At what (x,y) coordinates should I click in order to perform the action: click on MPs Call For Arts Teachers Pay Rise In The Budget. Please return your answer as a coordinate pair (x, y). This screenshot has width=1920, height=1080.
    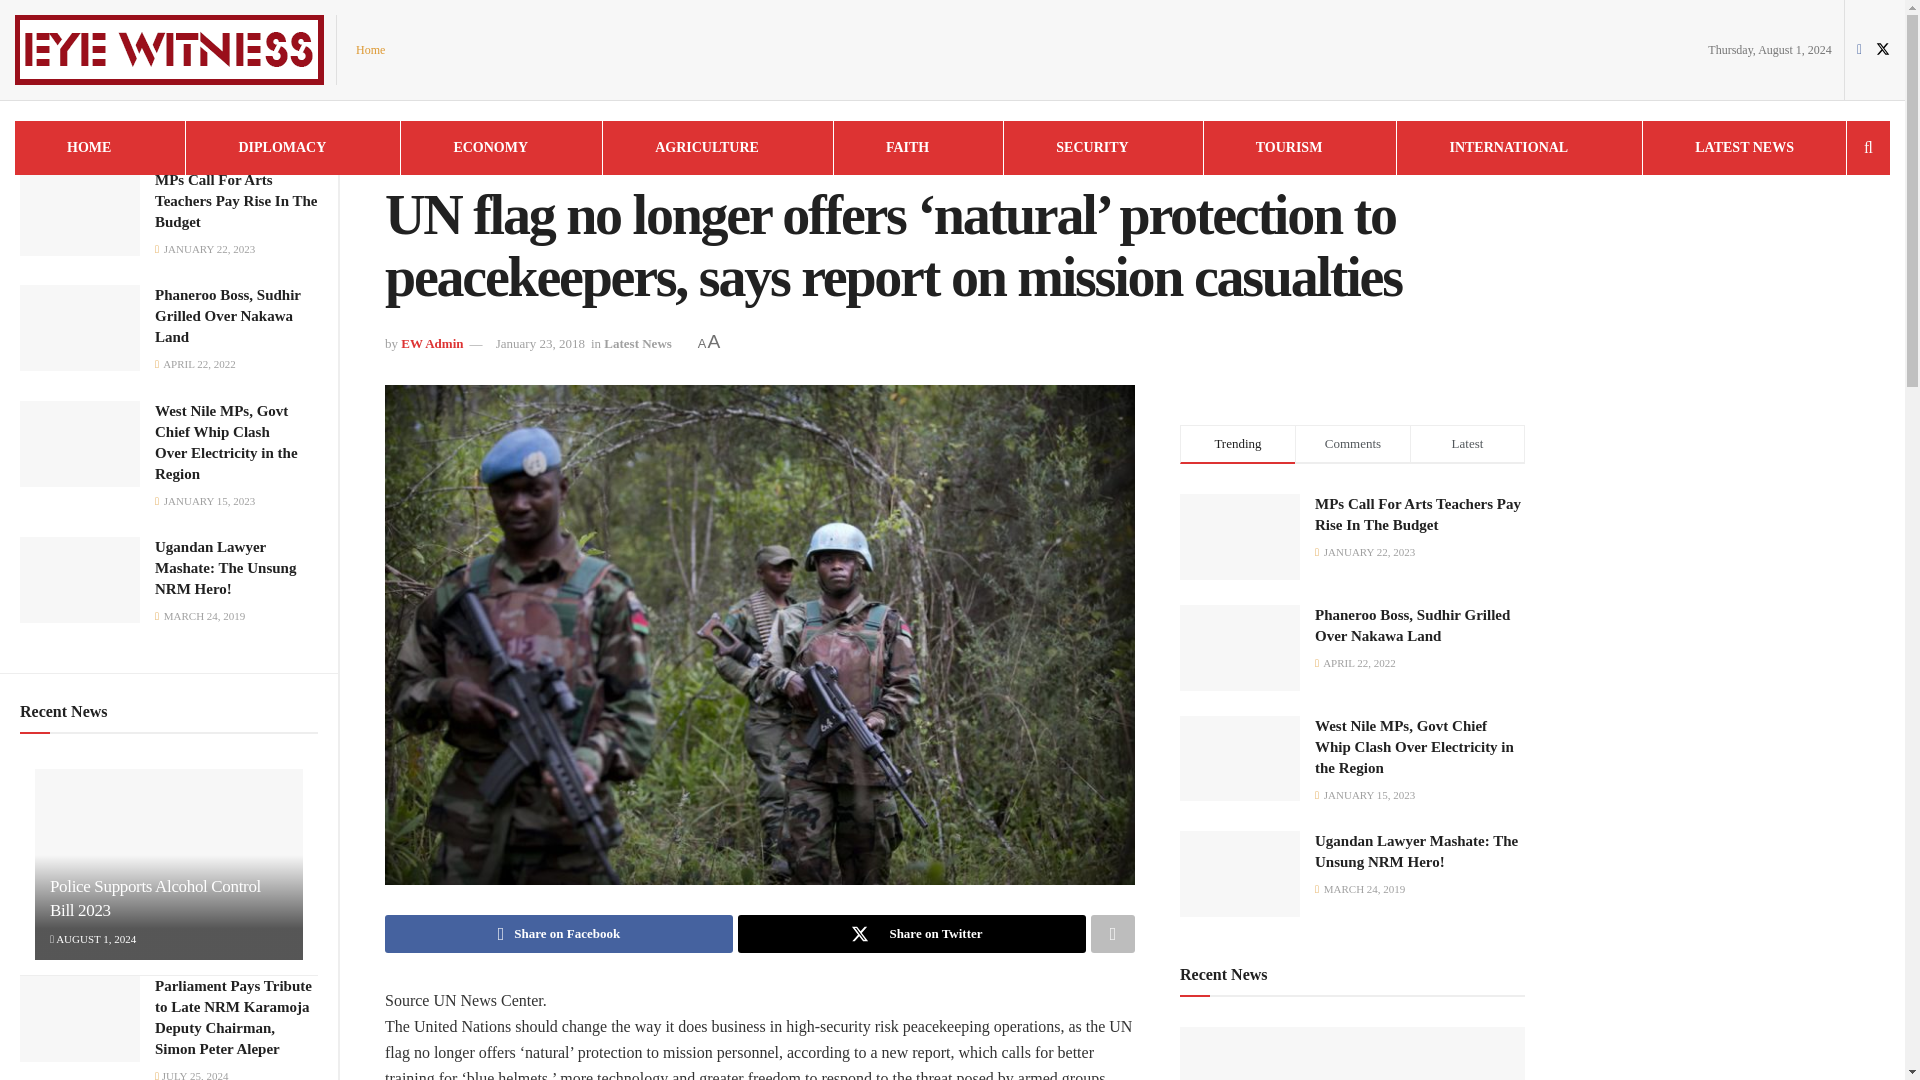
    Looking at the image, I should click on (236, 200).